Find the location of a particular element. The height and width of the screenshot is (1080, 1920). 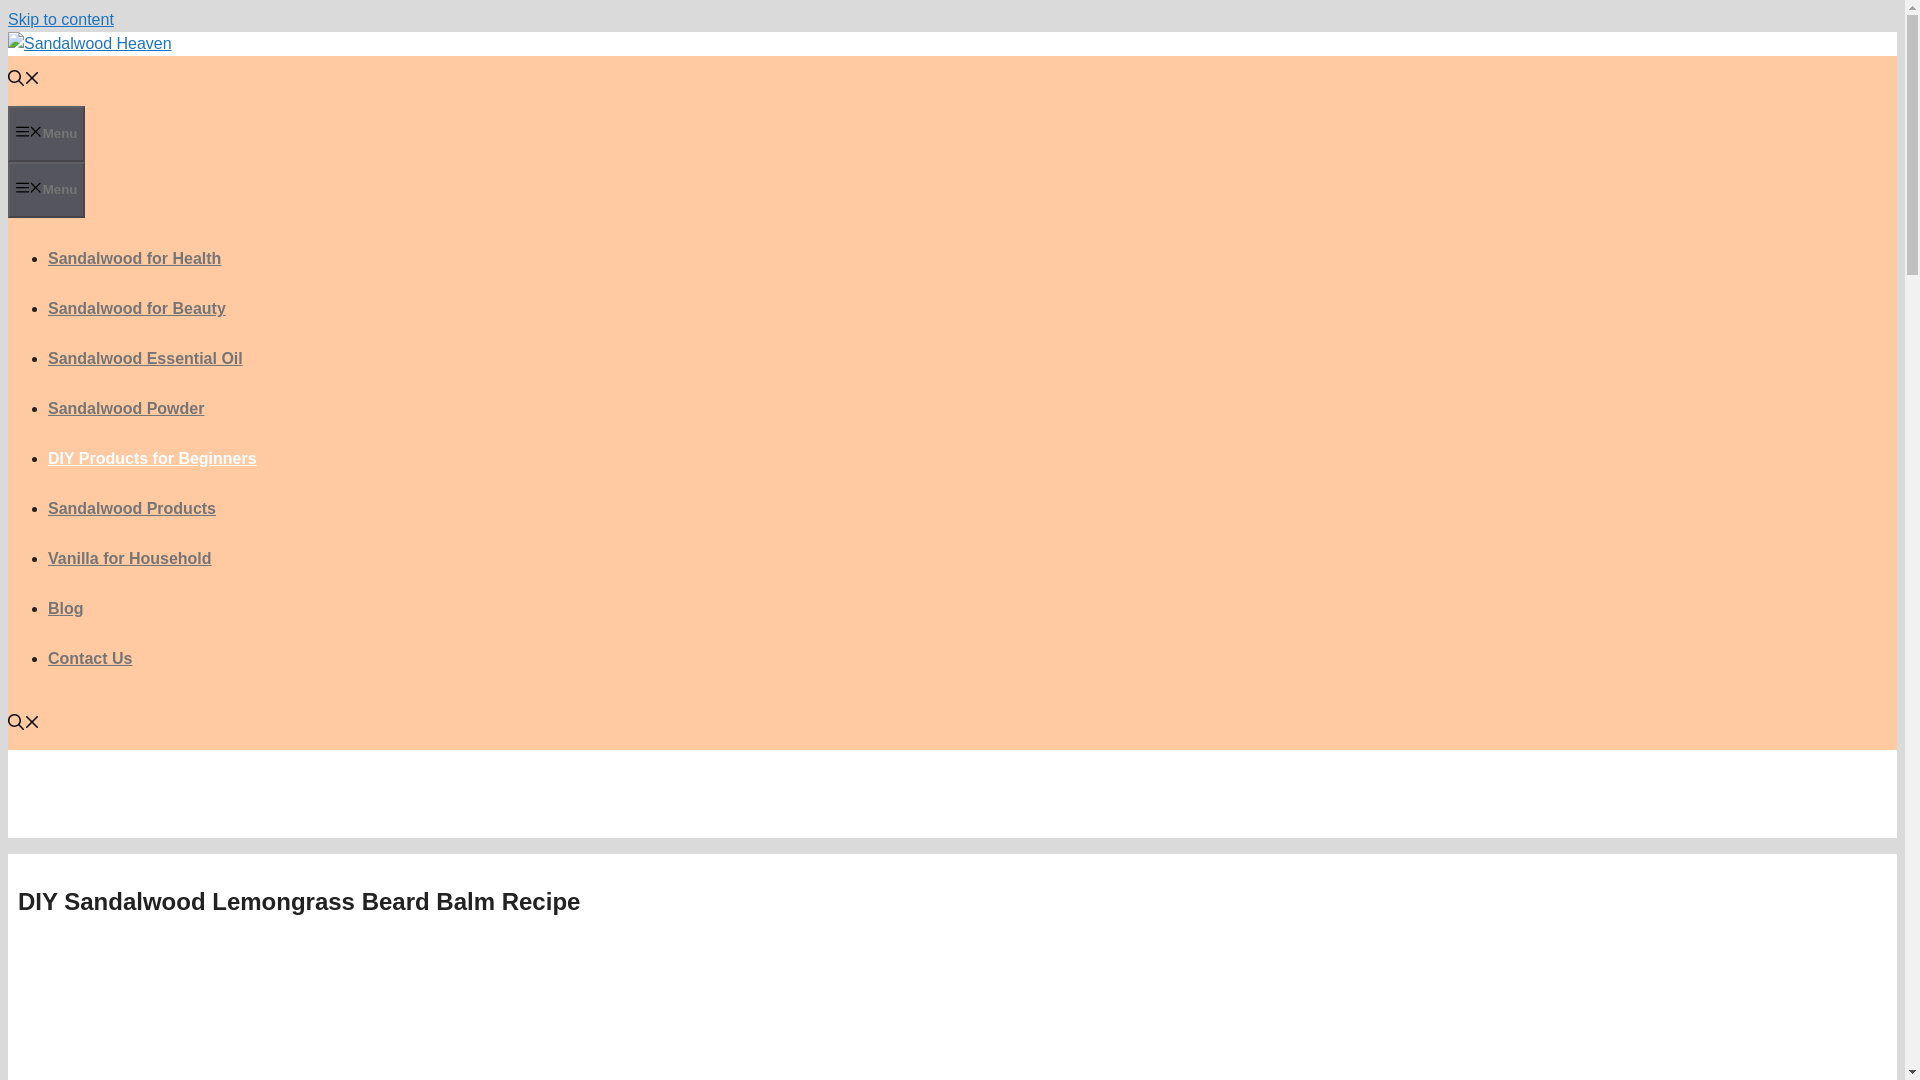

Sandalwood Powder is located at coordinates (126, 408).